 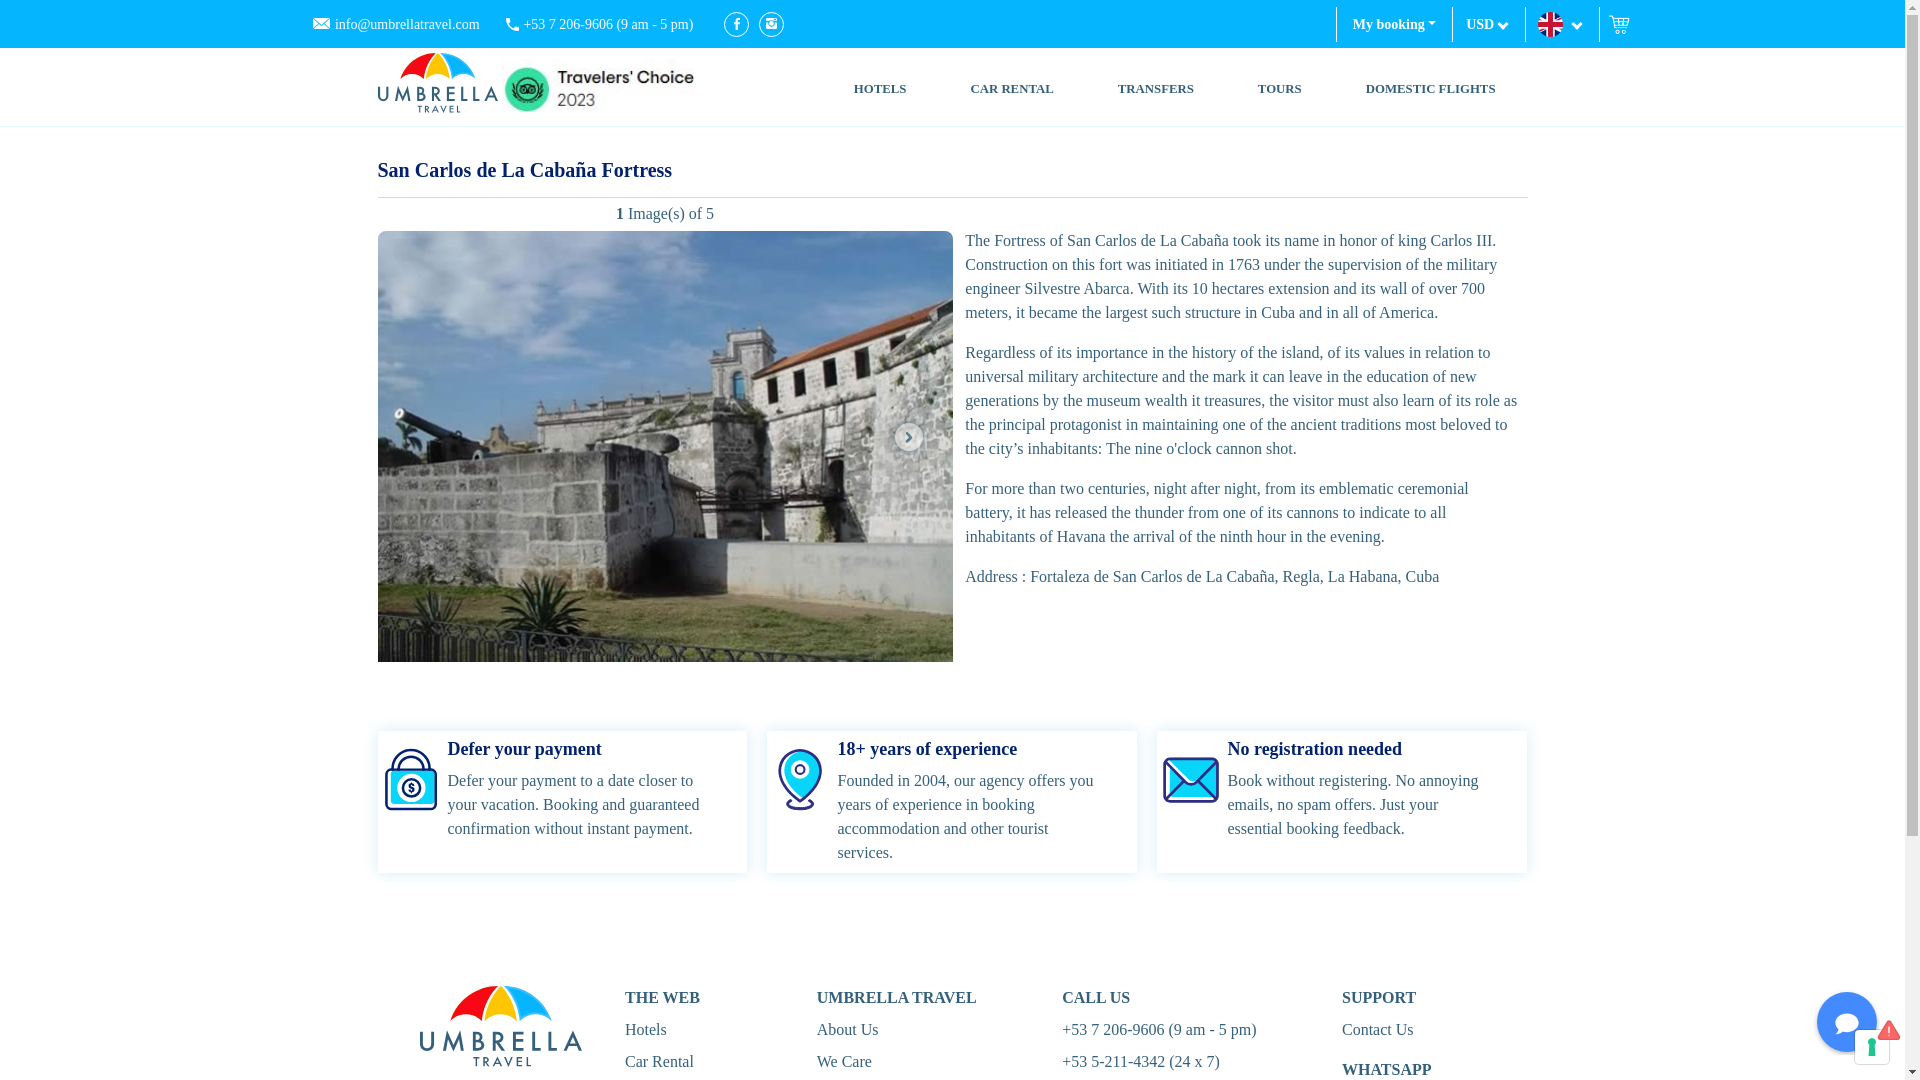 What do you see at coordinates (1488, 22) in the screenshot?
I see `USD` at bounding box center [1488, 22].